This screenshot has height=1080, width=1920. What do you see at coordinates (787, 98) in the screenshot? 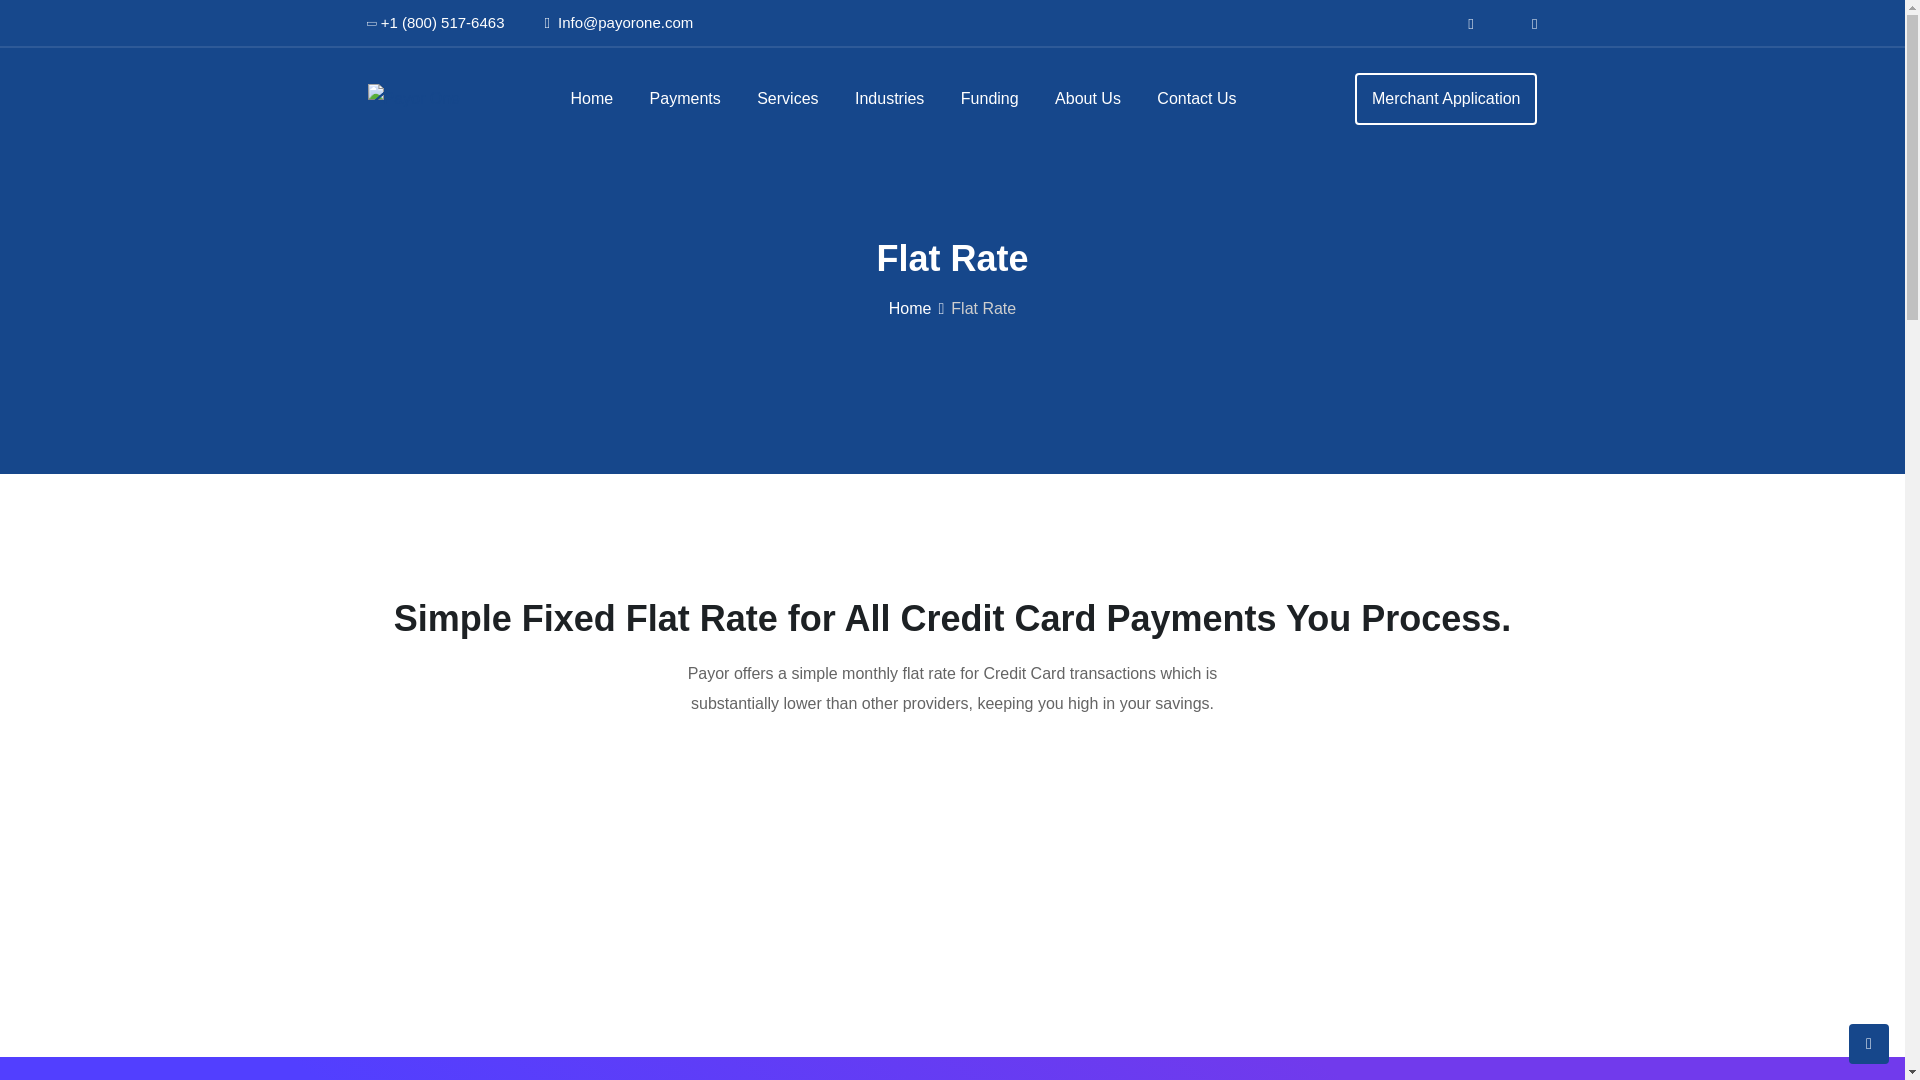
I see `Services` at bounding box center [787, 98].